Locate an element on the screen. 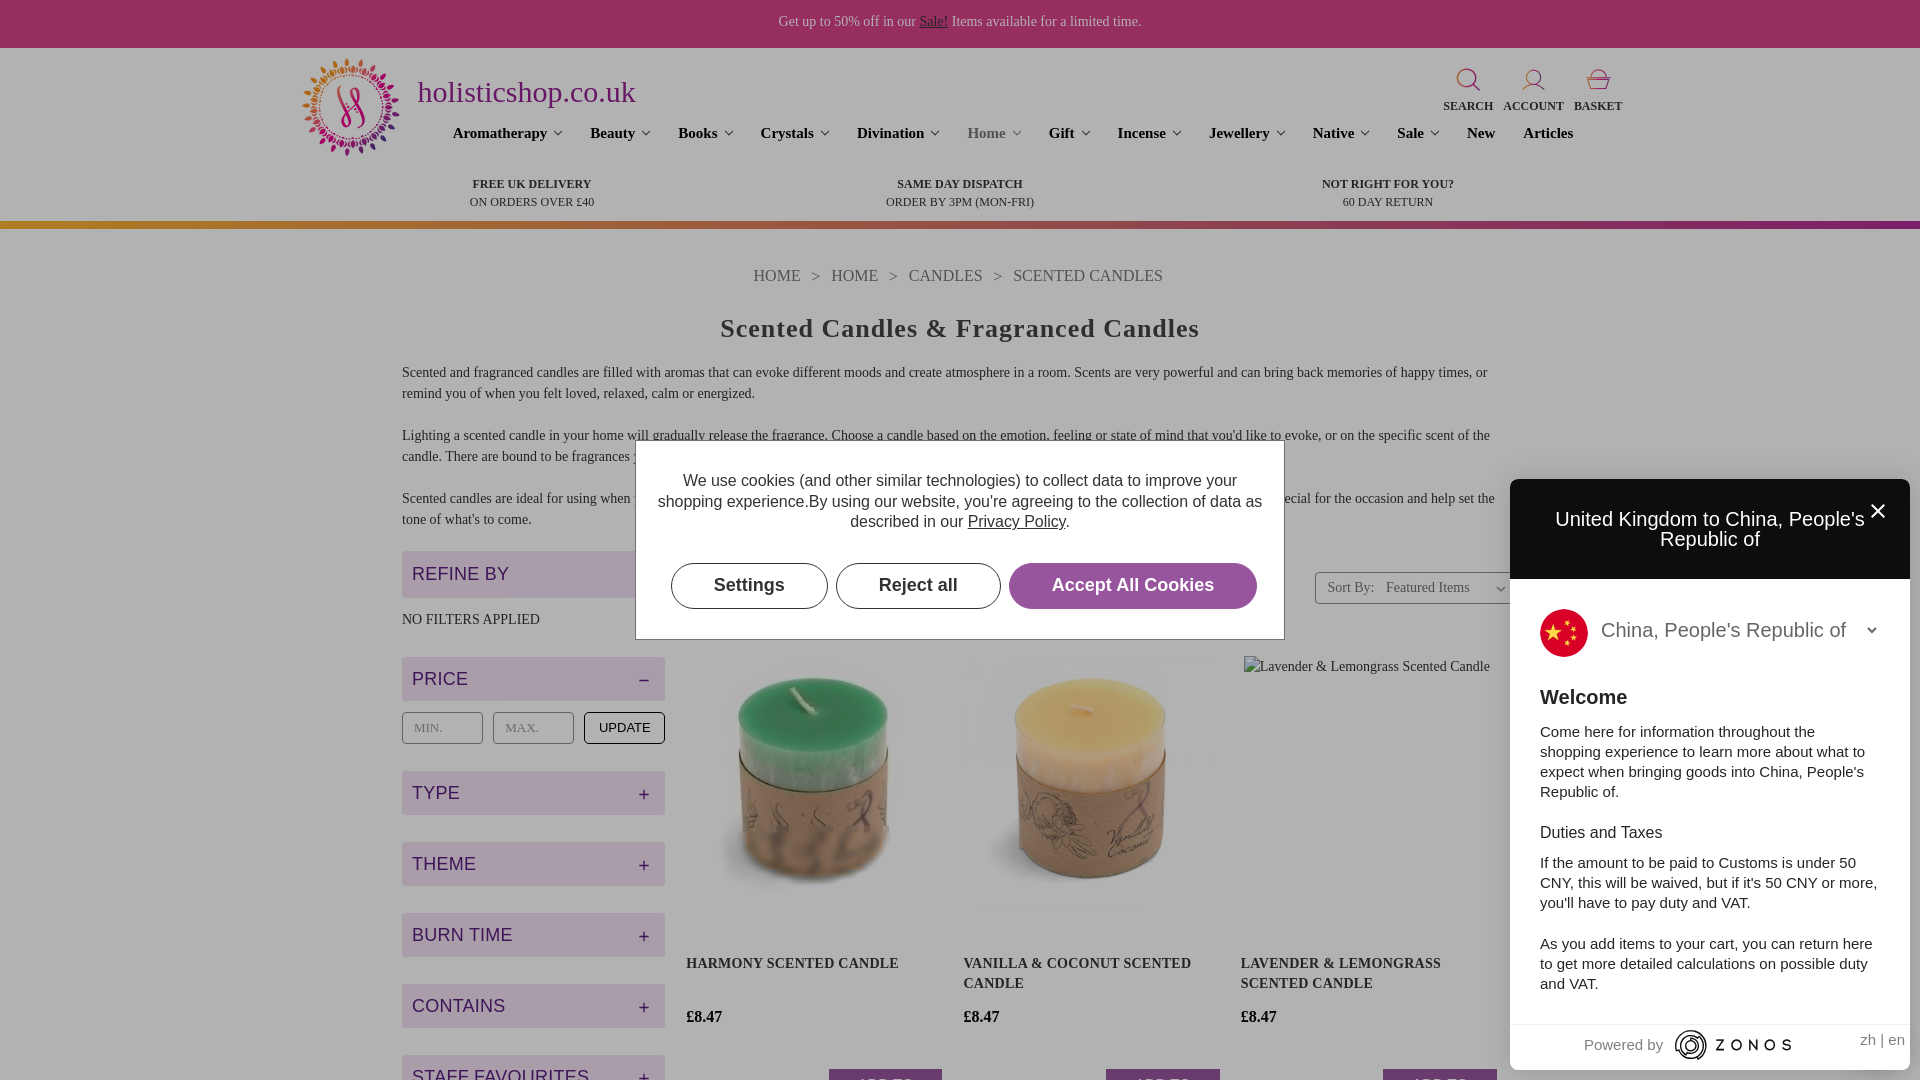 The height and width of the screenshot is (1080, 1920). Harmony Scented Candle is located at coordinates (814, 780).